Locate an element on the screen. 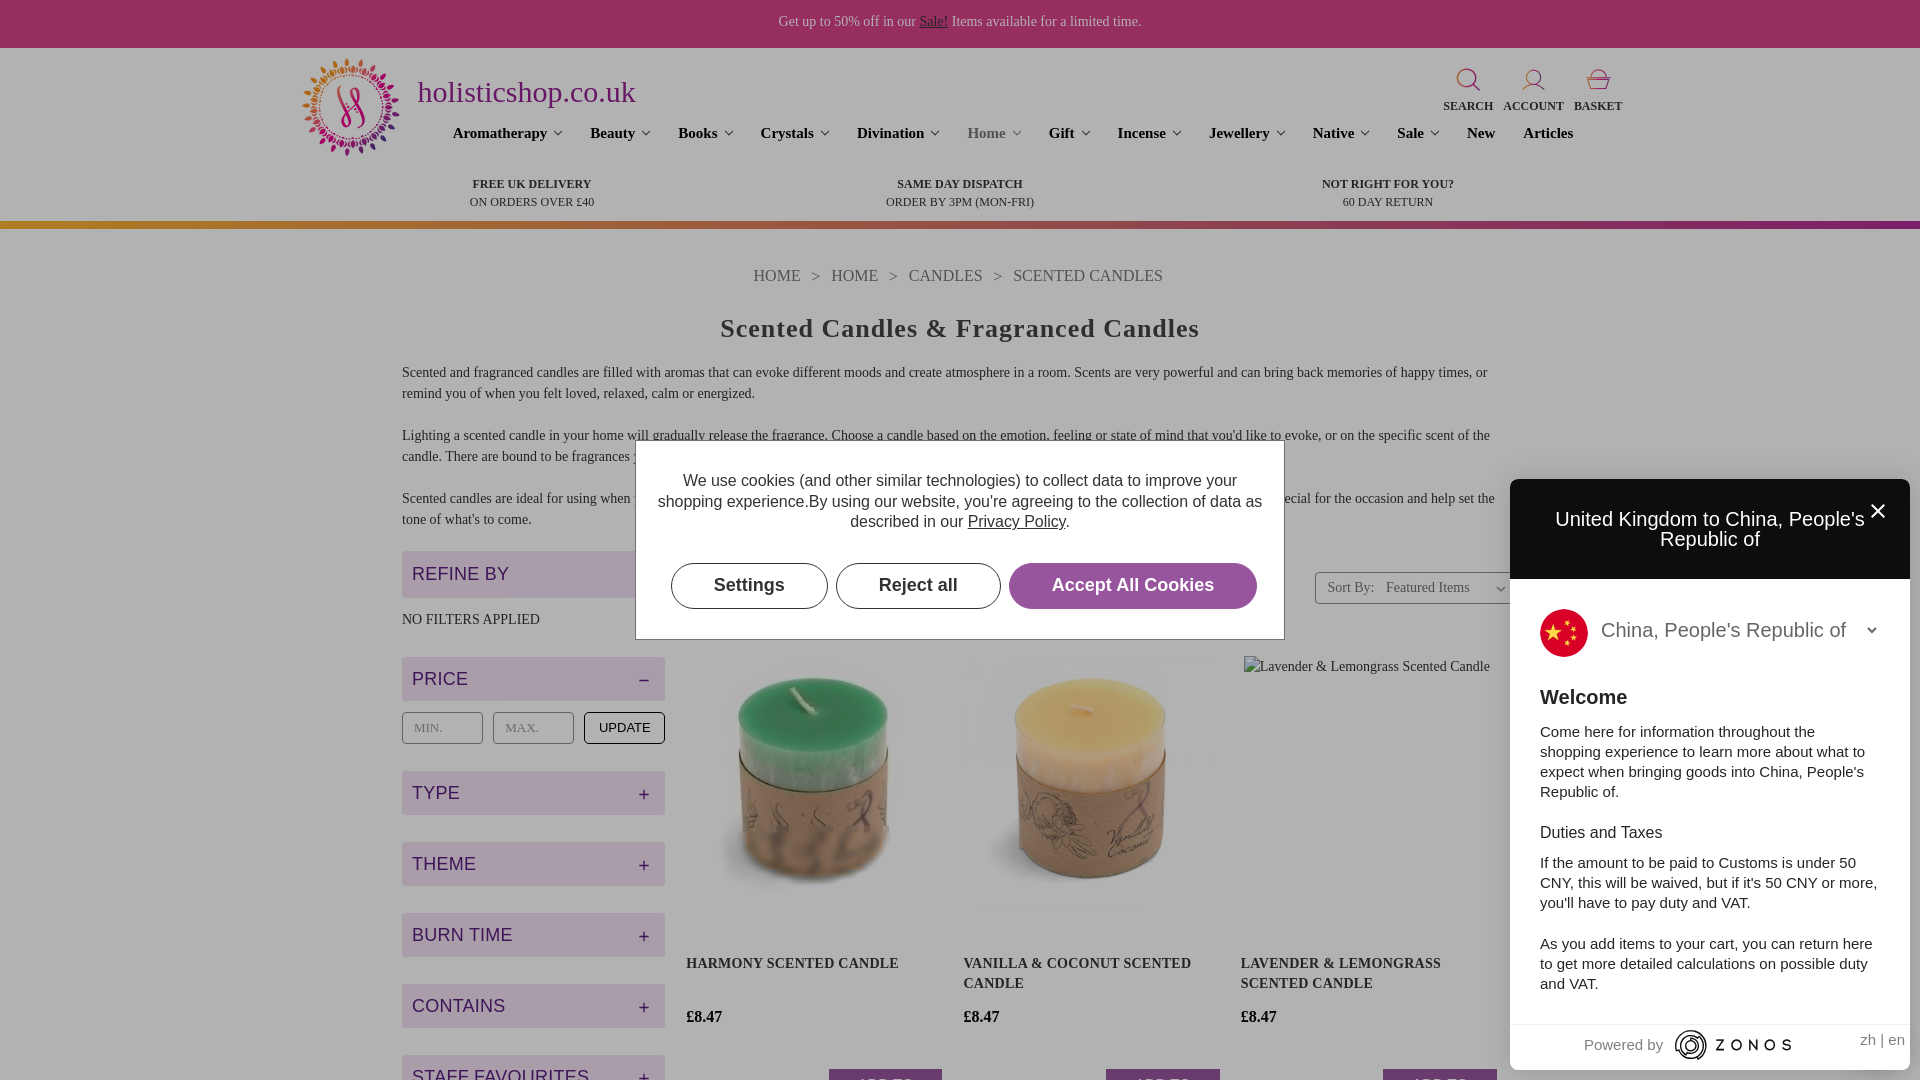 The height and width of the screenshot is (1080, 1920). Harmony Scented Candle is located at coordinates (814, 780).